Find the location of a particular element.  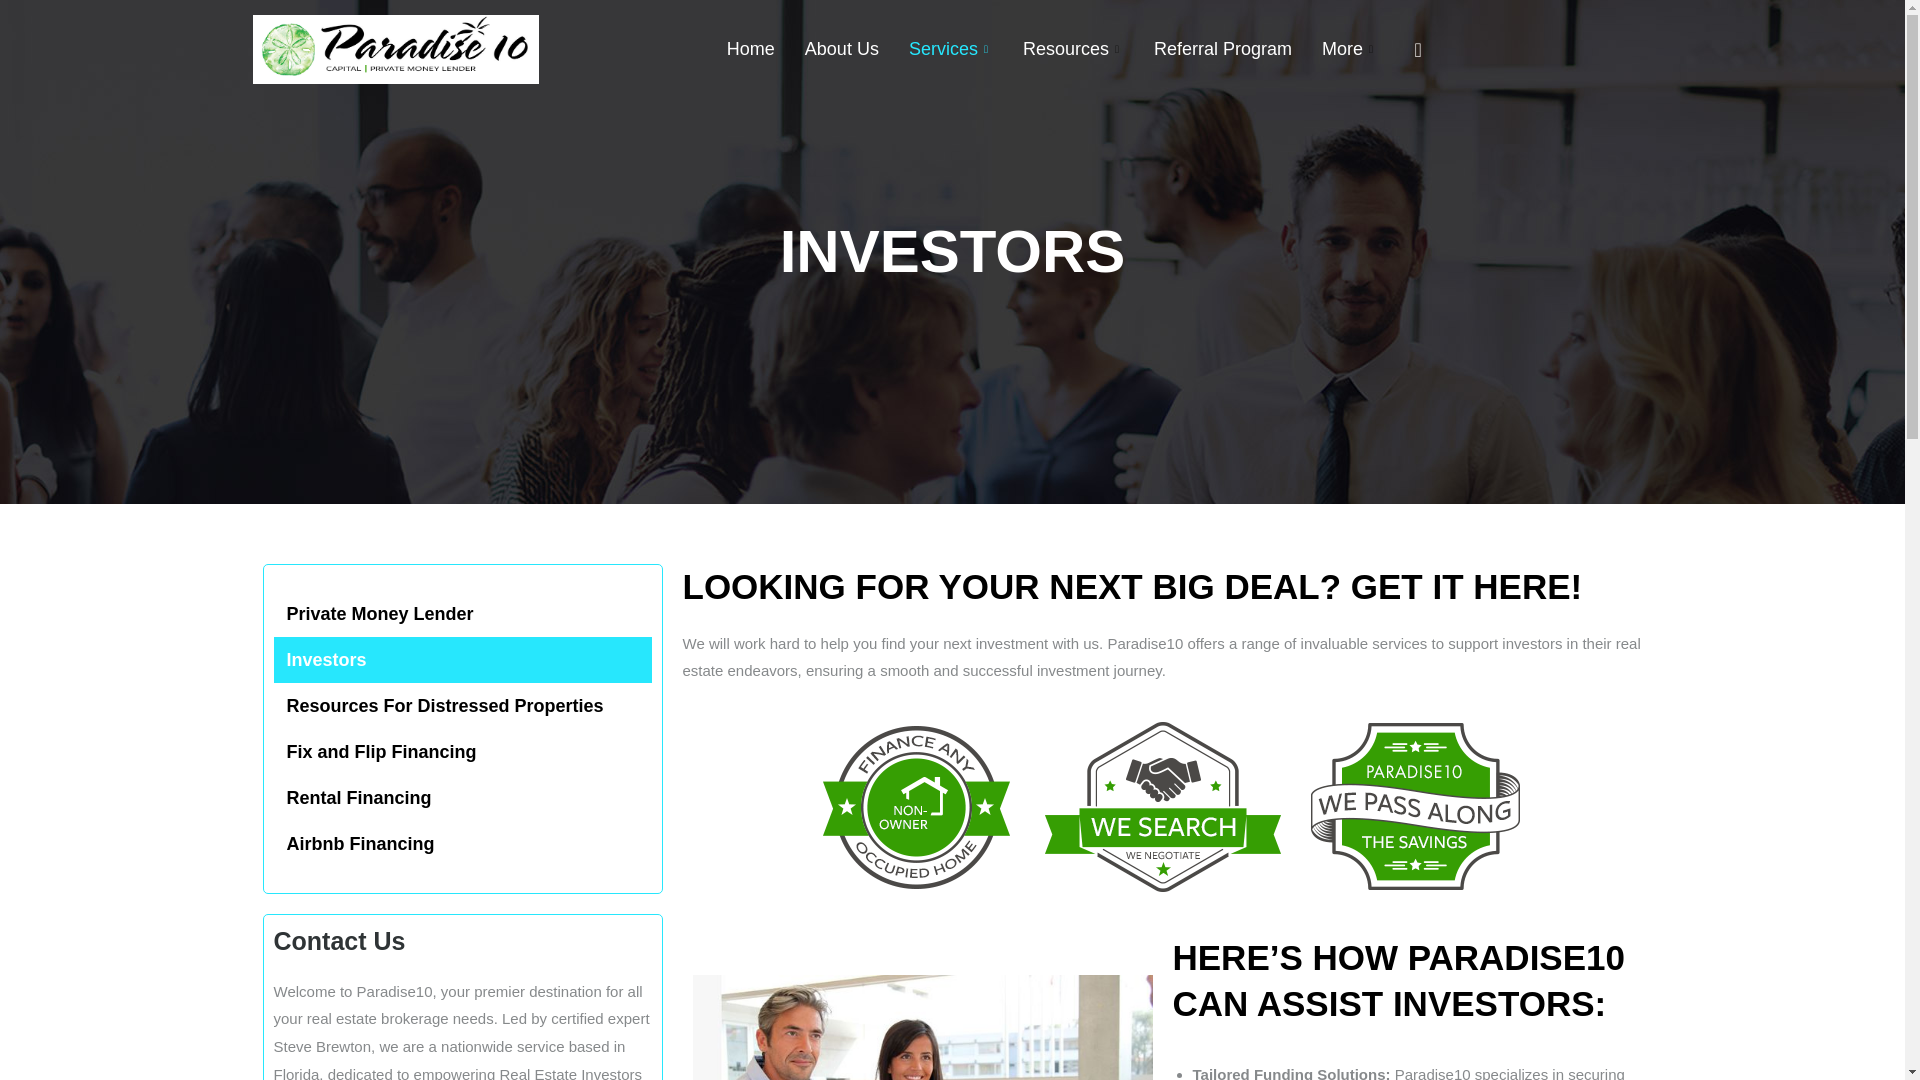

Resources is located at coordinates (1073, 50).